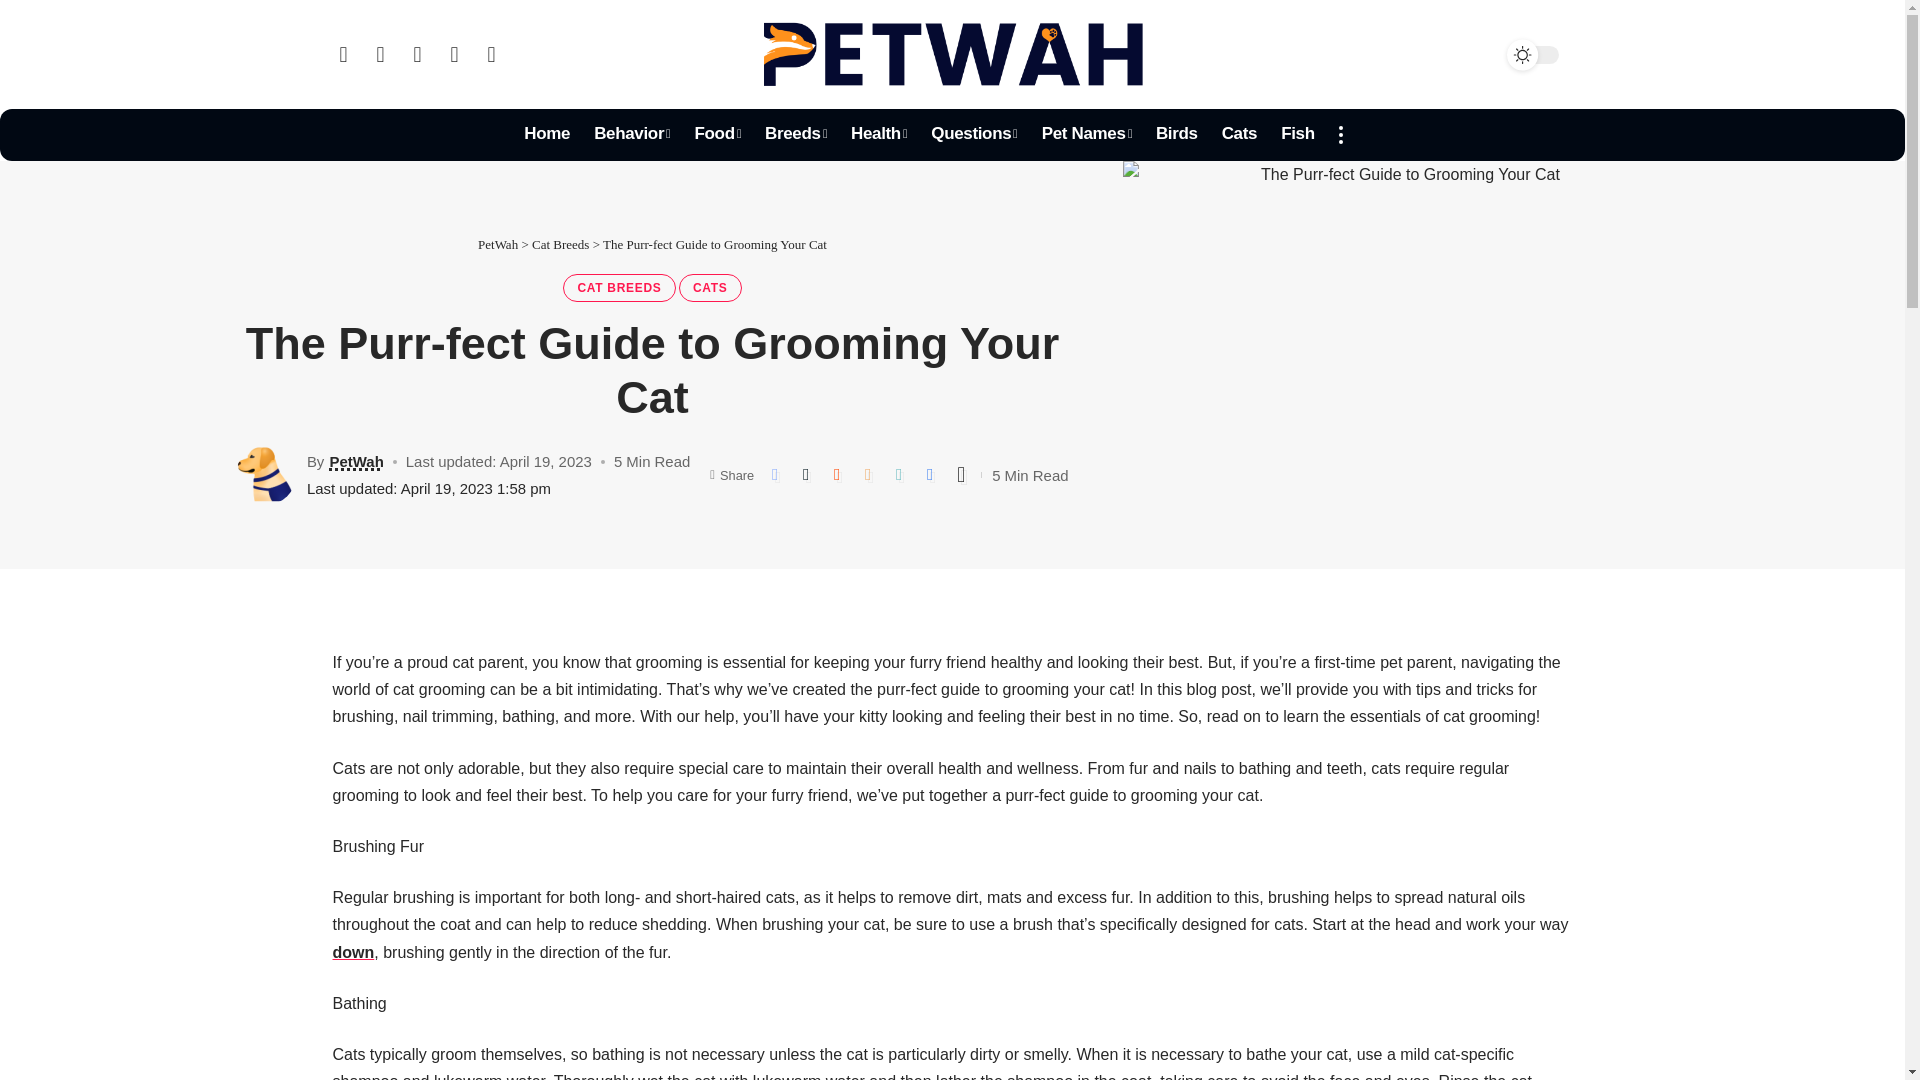 Image resolution: width=1920 pixels, height=1080 pixels. I want to click on Pet Names, so click(1086, 134).